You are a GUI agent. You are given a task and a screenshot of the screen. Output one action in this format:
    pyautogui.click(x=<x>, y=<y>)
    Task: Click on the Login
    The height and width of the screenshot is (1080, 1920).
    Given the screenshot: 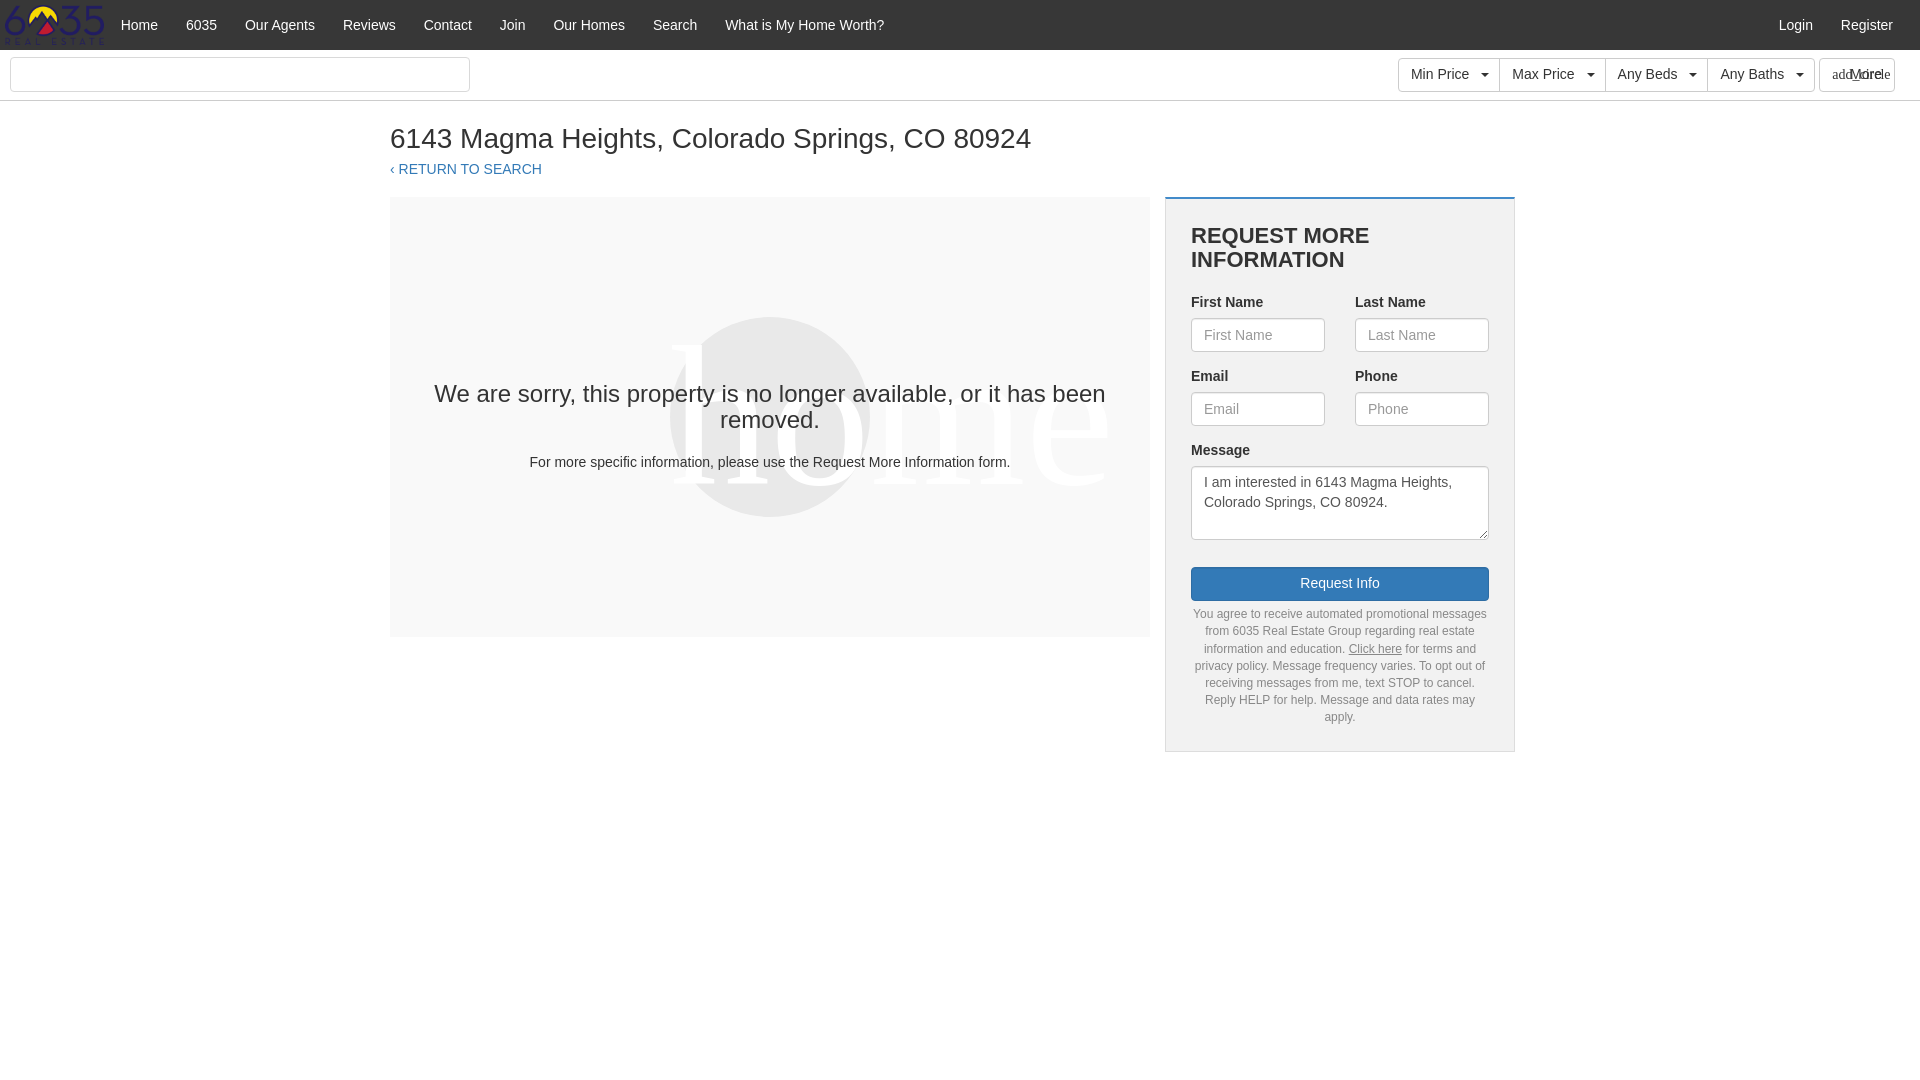 What is the action you would take?
    pyautogui.click(x=1796, y=24)
    